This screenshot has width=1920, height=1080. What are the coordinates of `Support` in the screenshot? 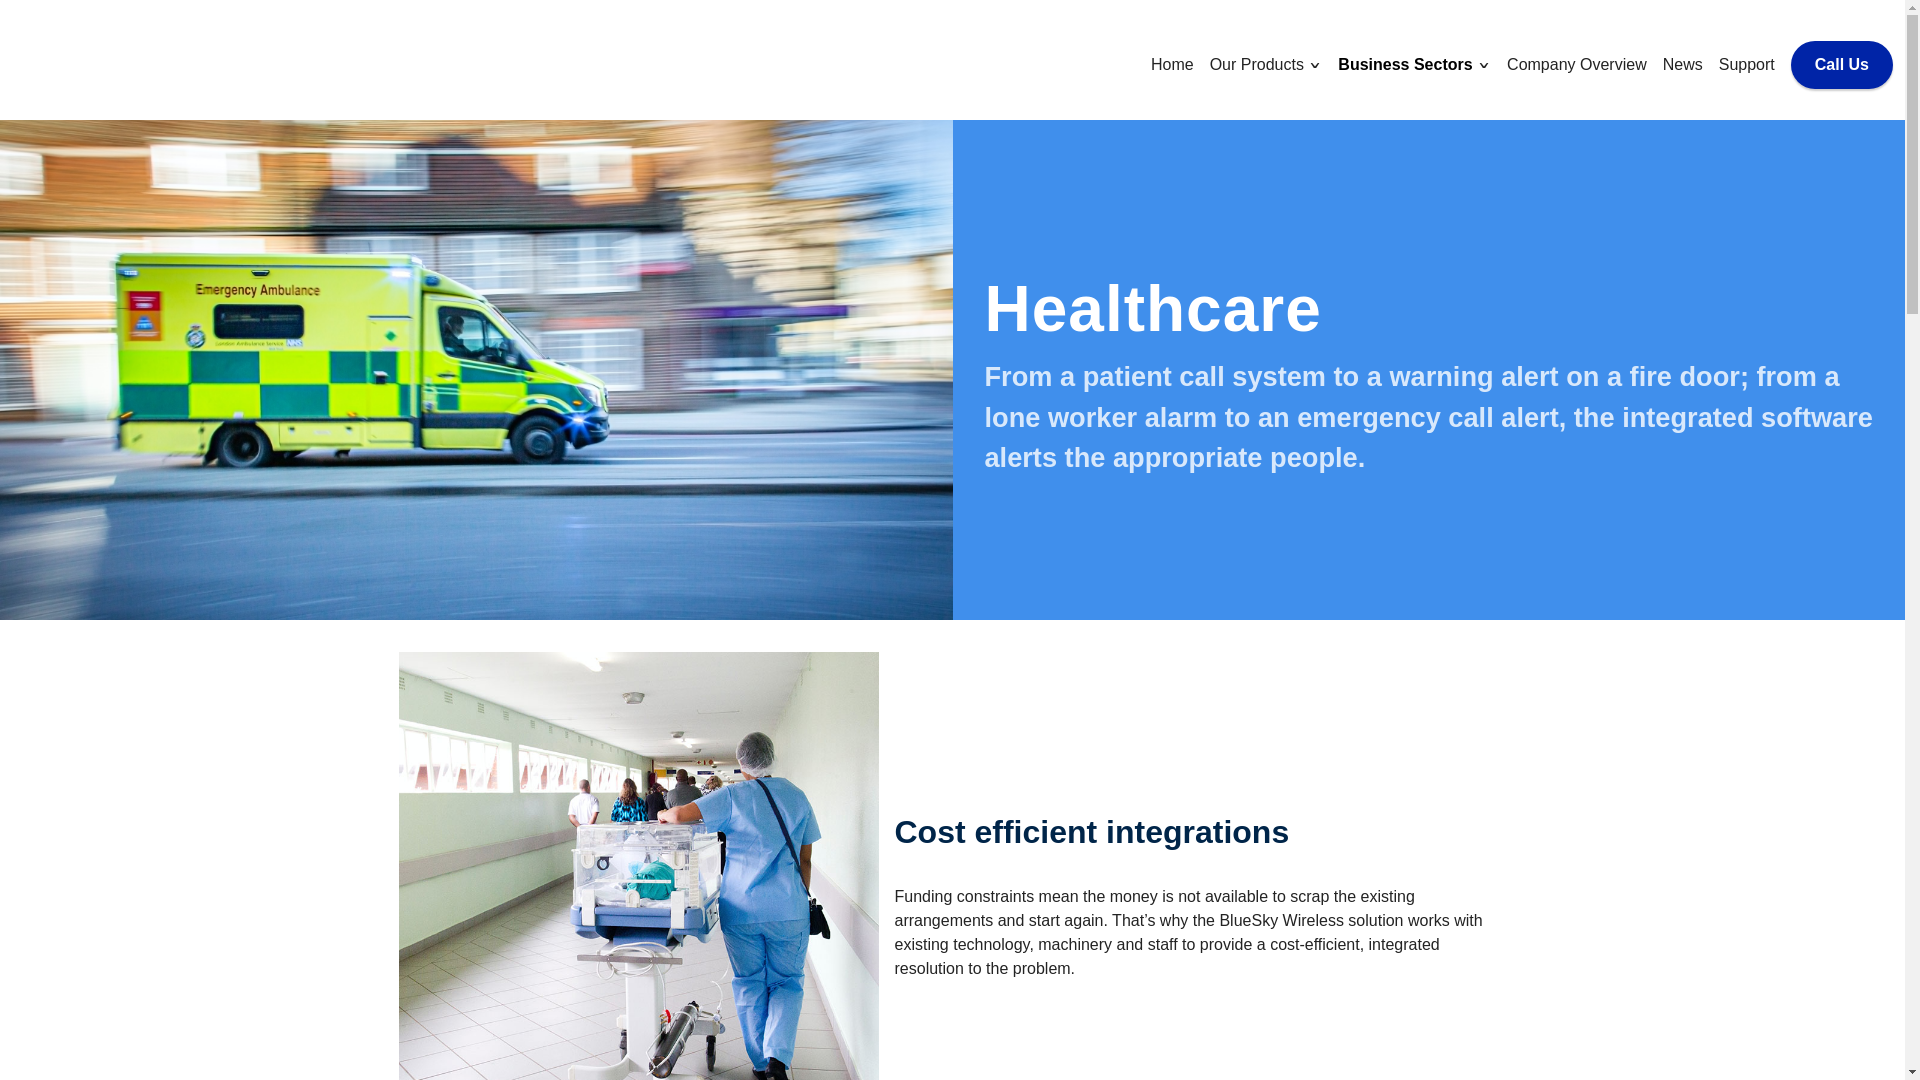 It's located at (1746, 64).